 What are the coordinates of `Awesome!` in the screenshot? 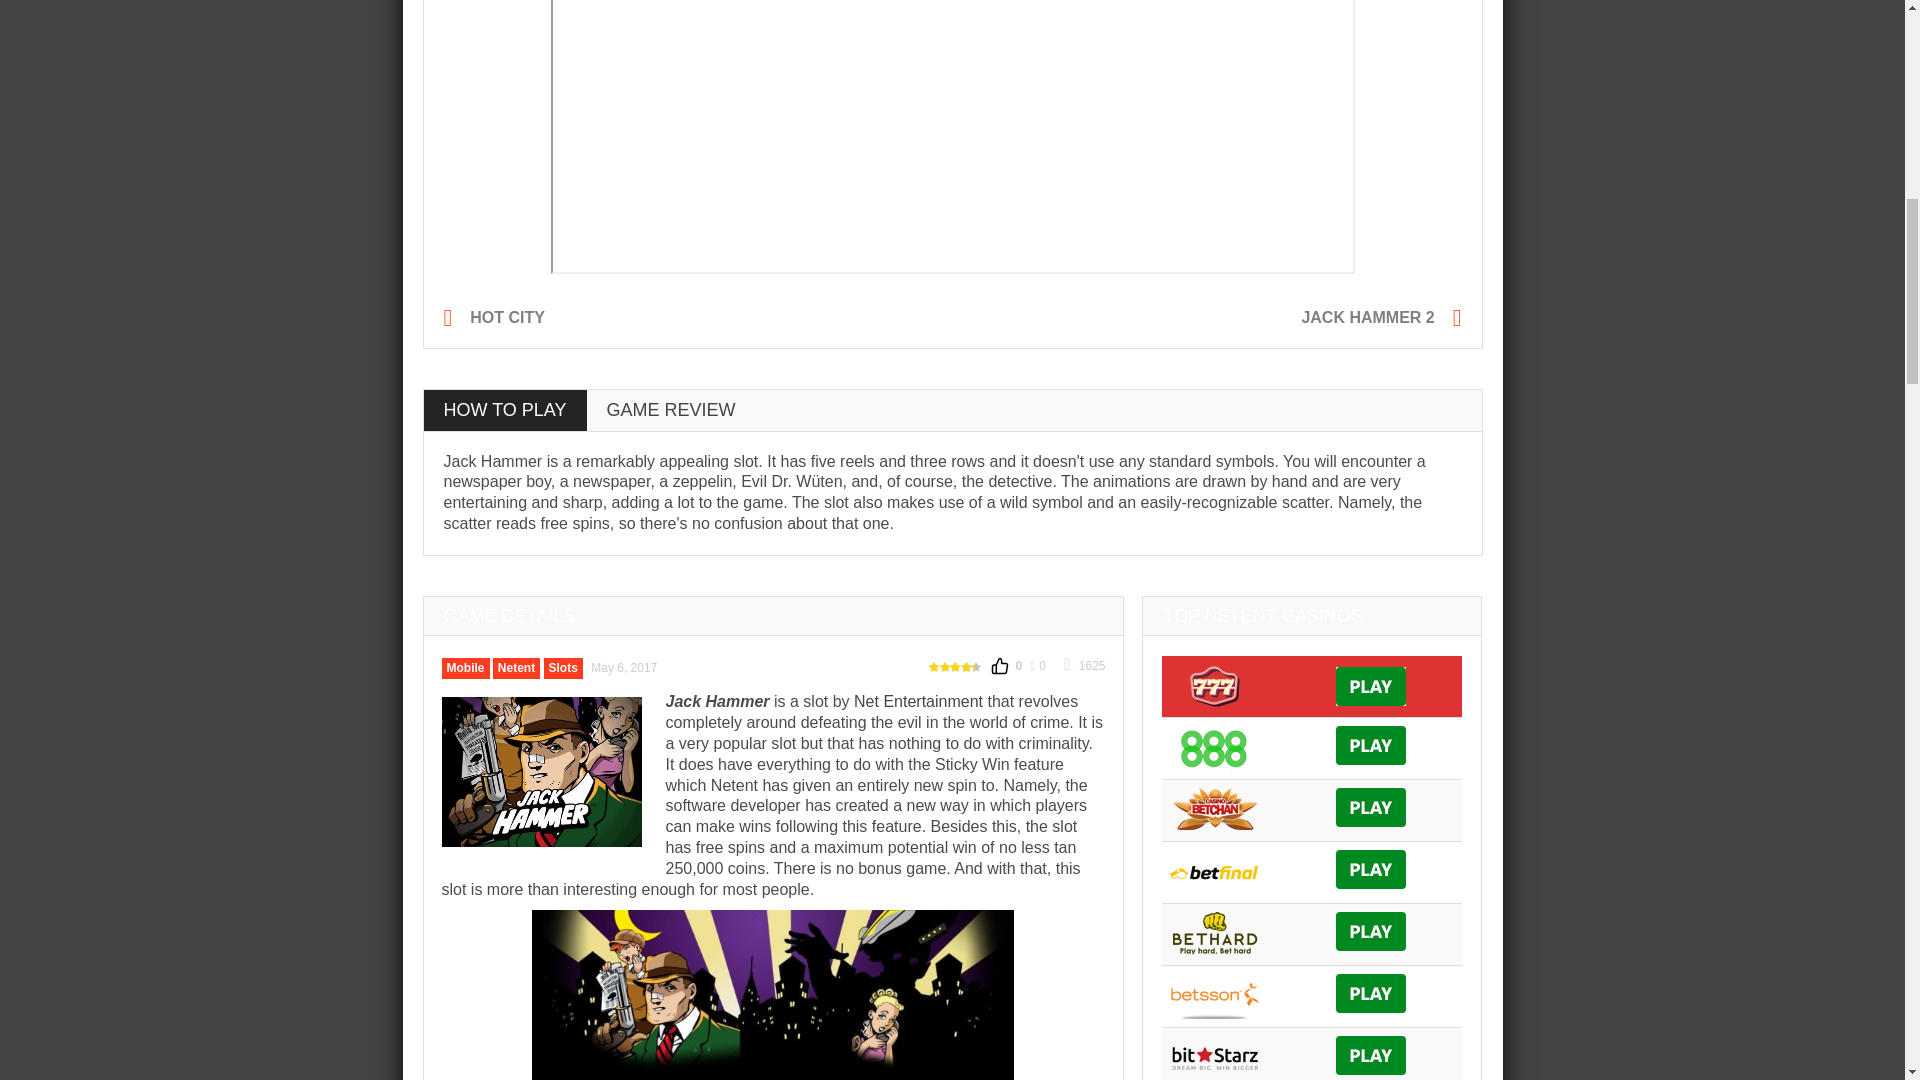 It's located at (956, 667).